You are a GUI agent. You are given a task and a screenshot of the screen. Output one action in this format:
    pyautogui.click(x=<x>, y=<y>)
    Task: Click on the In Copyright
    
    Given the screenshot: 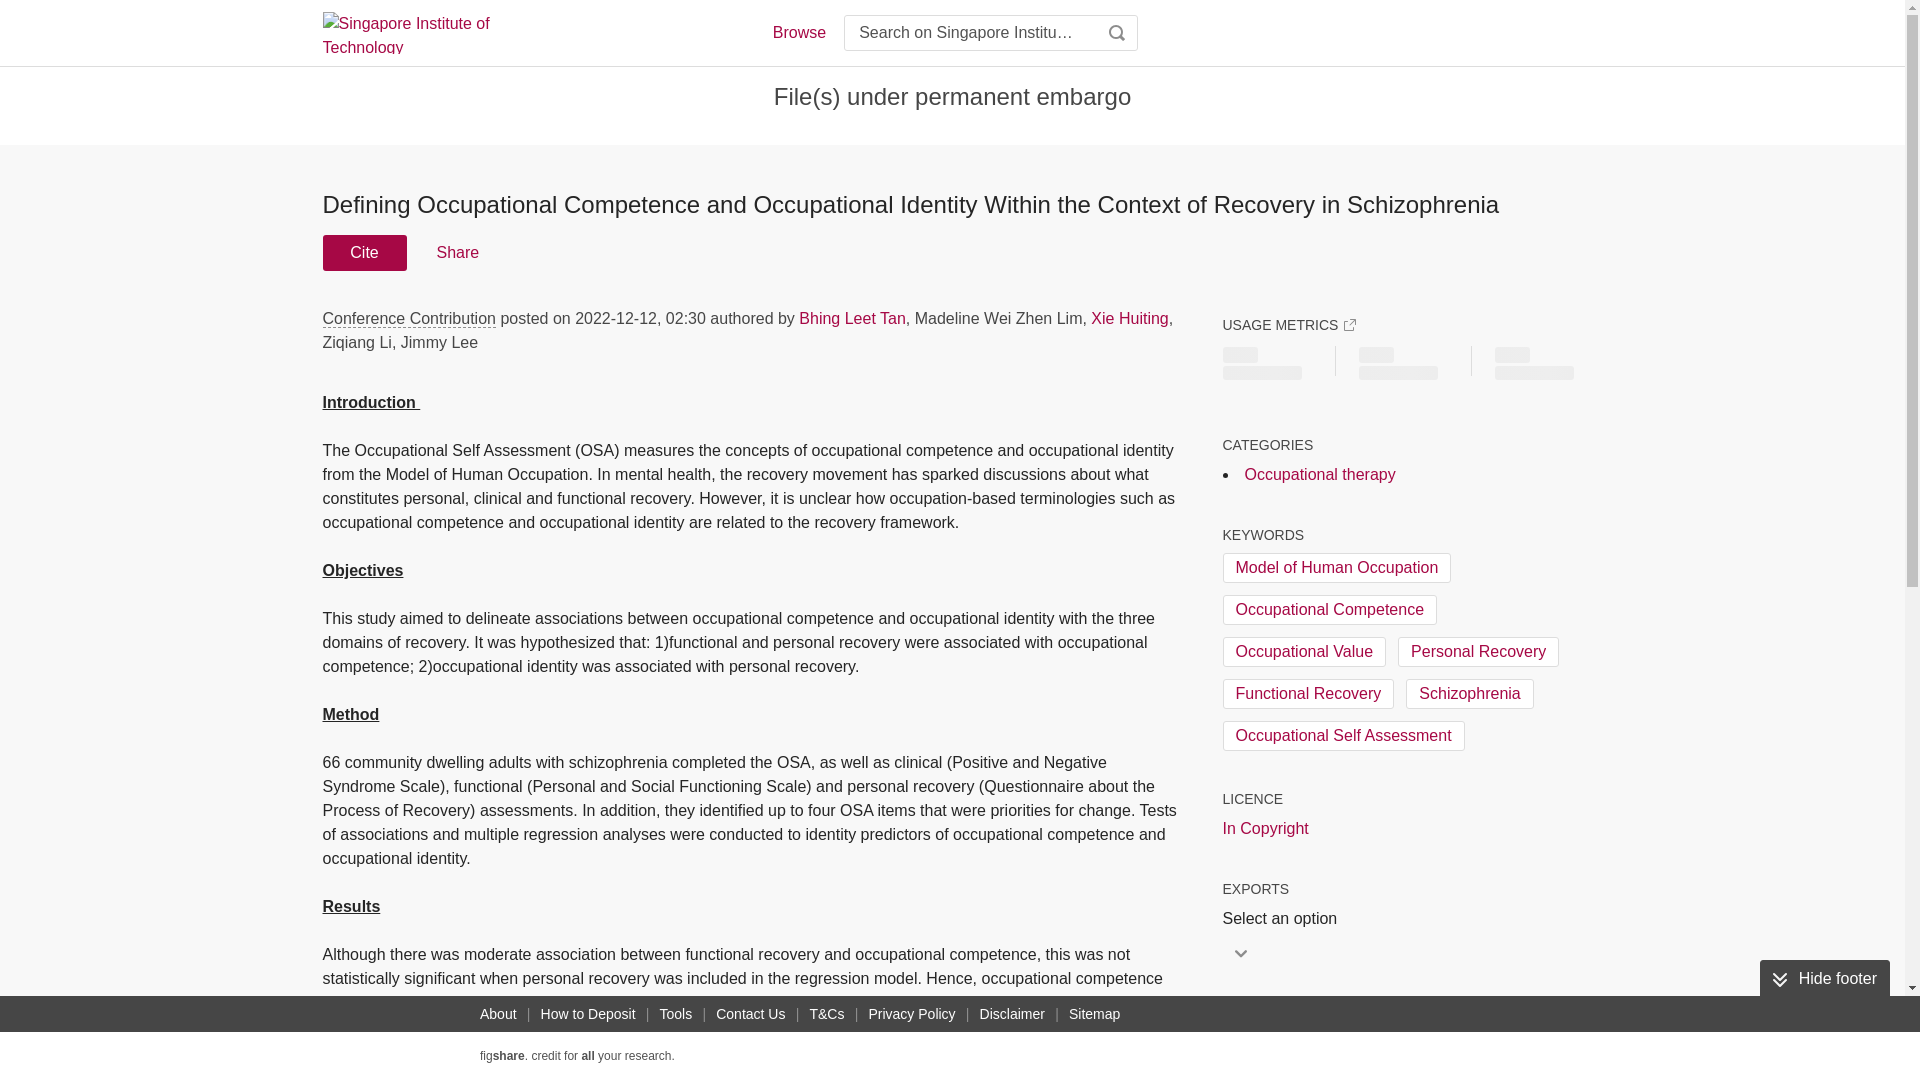 What is the action you would take?
    pyautogui.click(x=1264, y=828)
    